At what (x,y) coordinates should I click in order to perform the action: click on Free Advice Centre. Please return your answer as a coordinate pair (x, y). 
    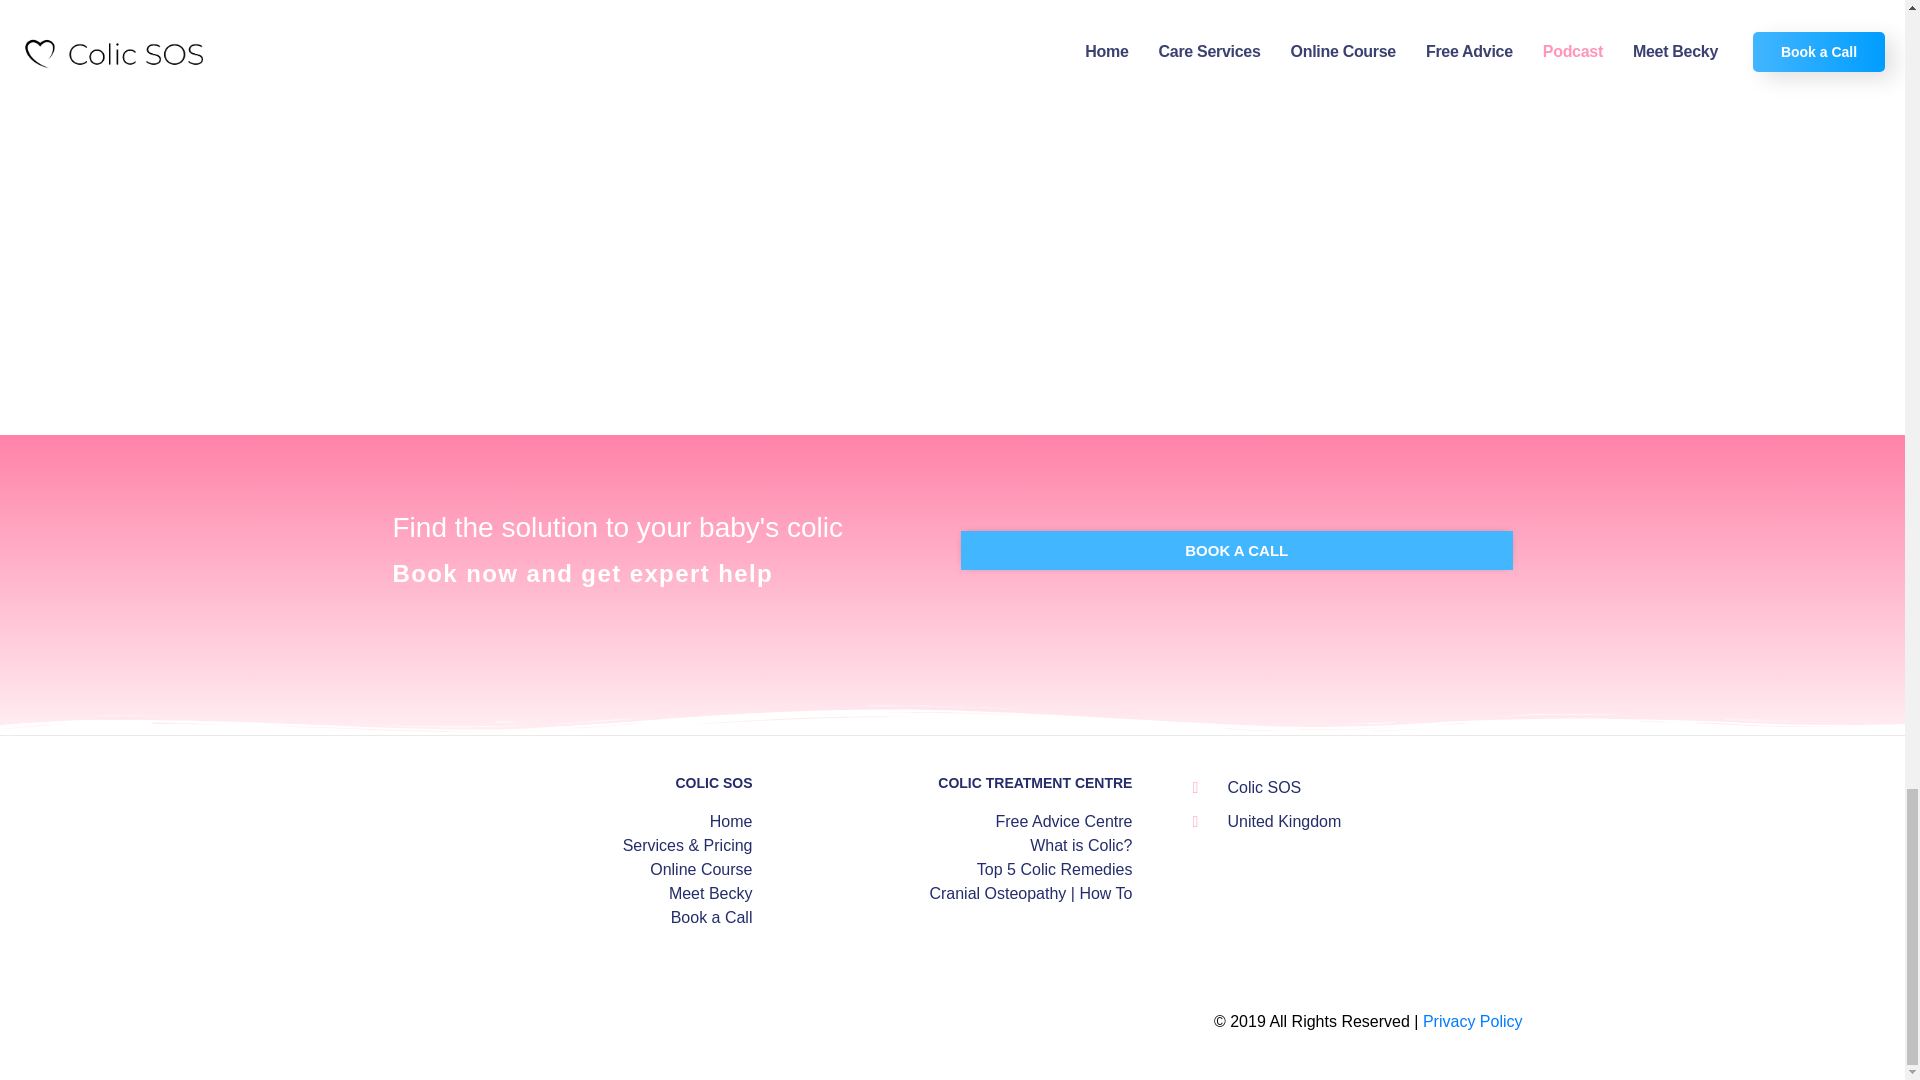
    Looking at the image, I should click on (952, 822).